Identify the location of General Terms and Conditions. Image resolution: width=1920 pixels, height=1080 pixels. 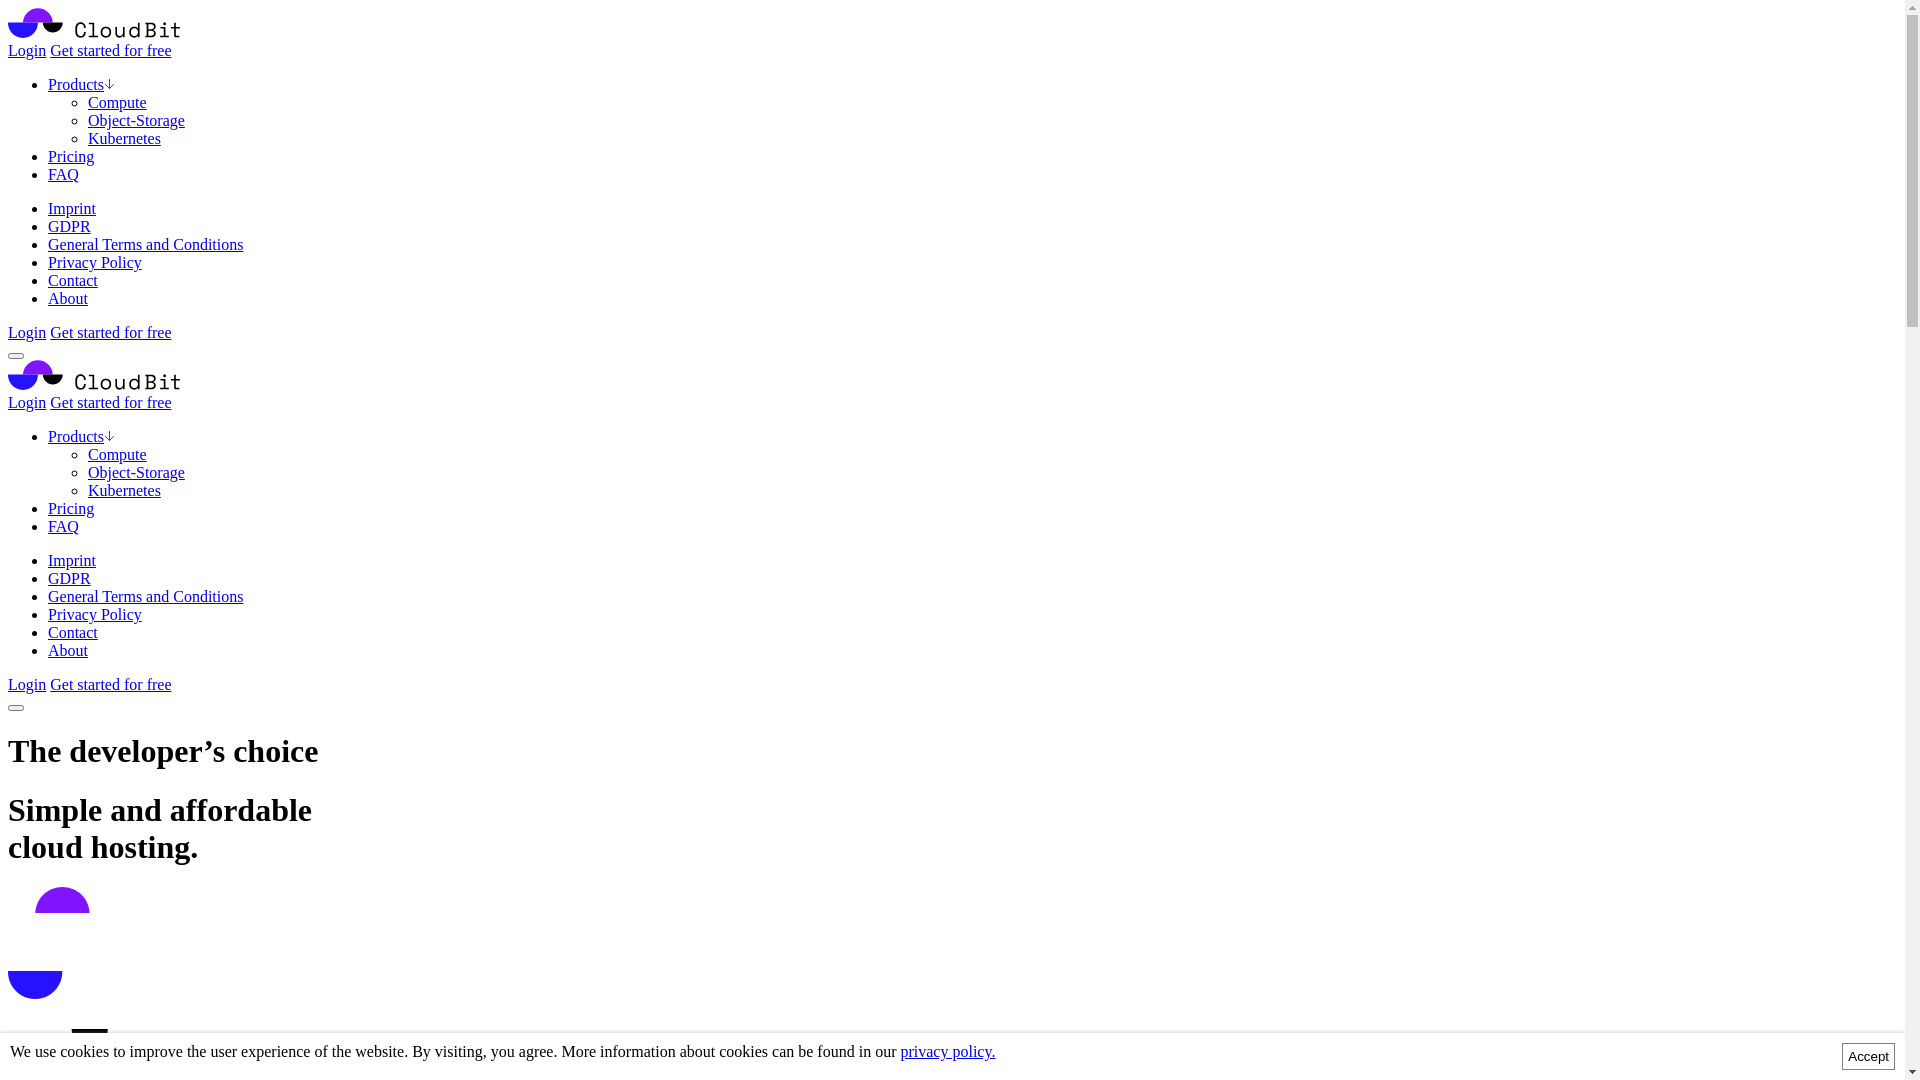
(146, 596).